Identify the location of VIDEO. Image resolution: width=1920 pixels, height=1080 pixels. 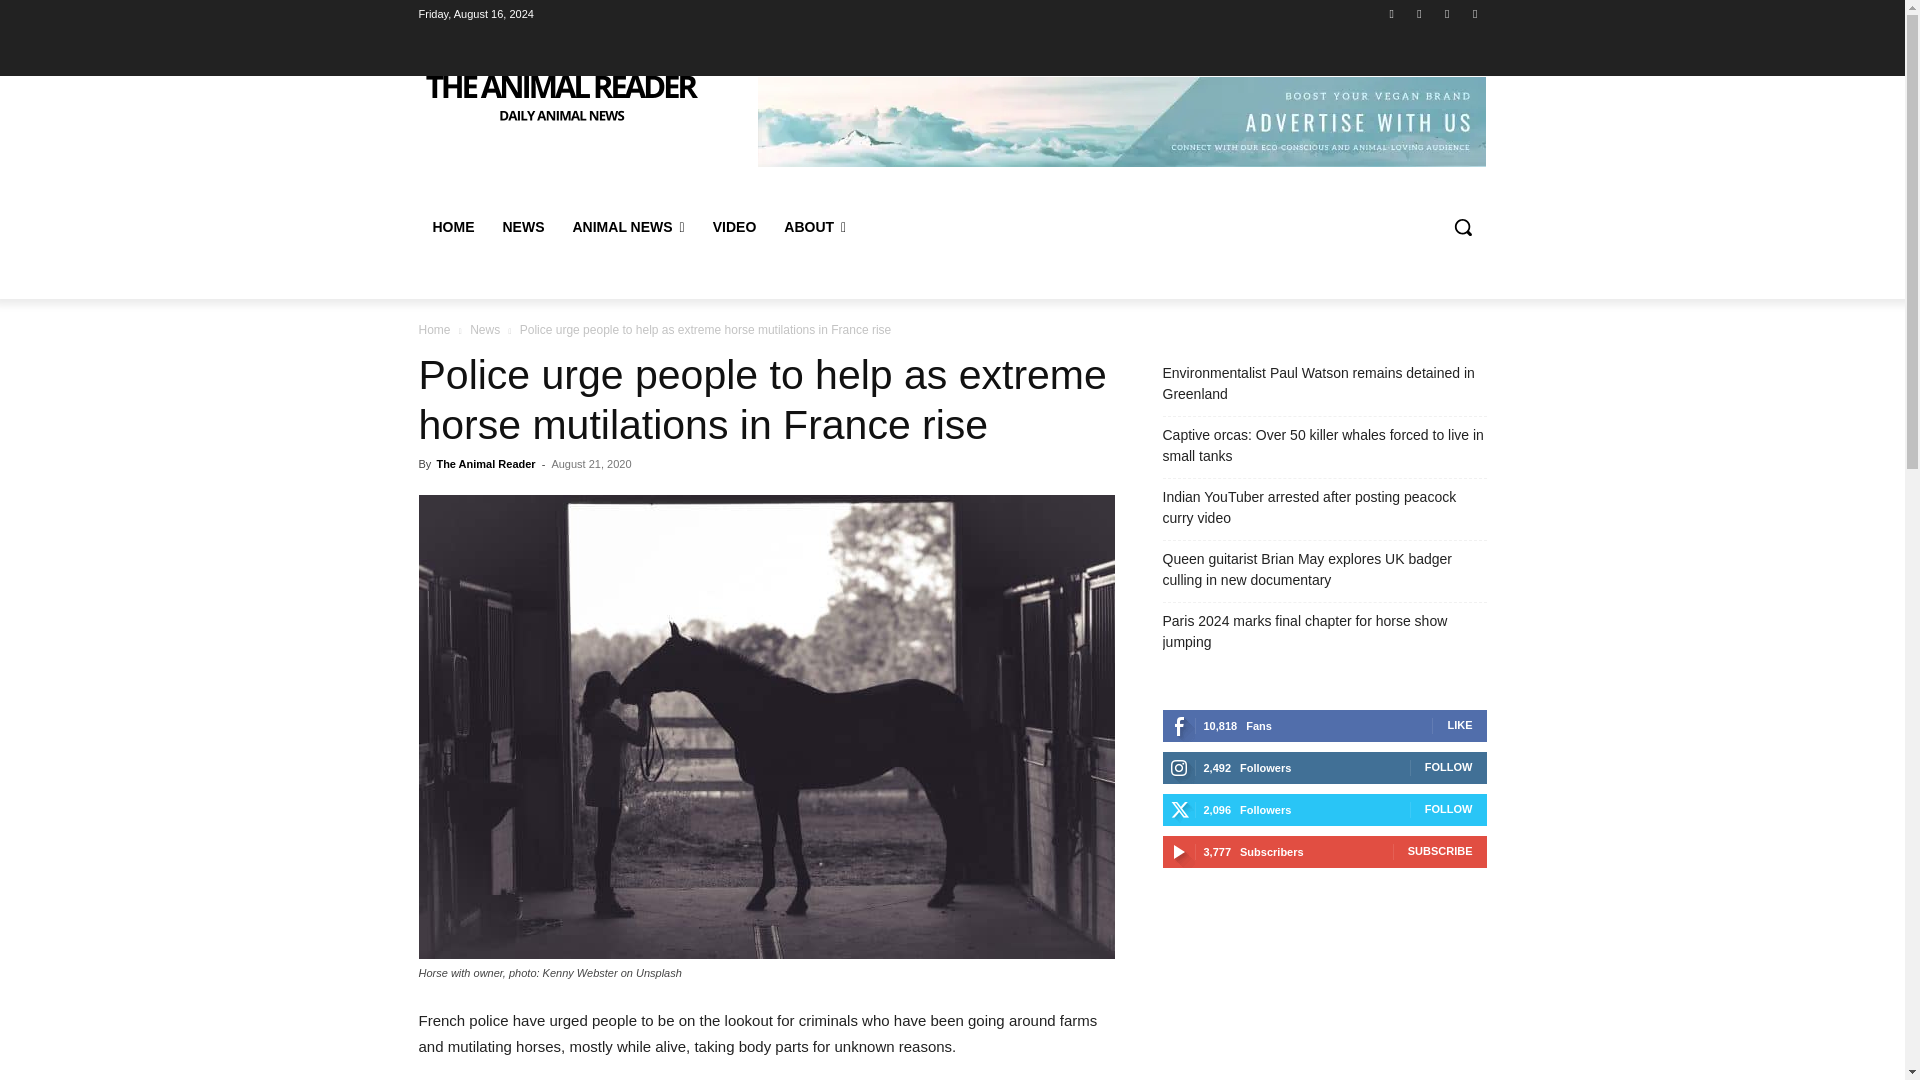
(734, 226).